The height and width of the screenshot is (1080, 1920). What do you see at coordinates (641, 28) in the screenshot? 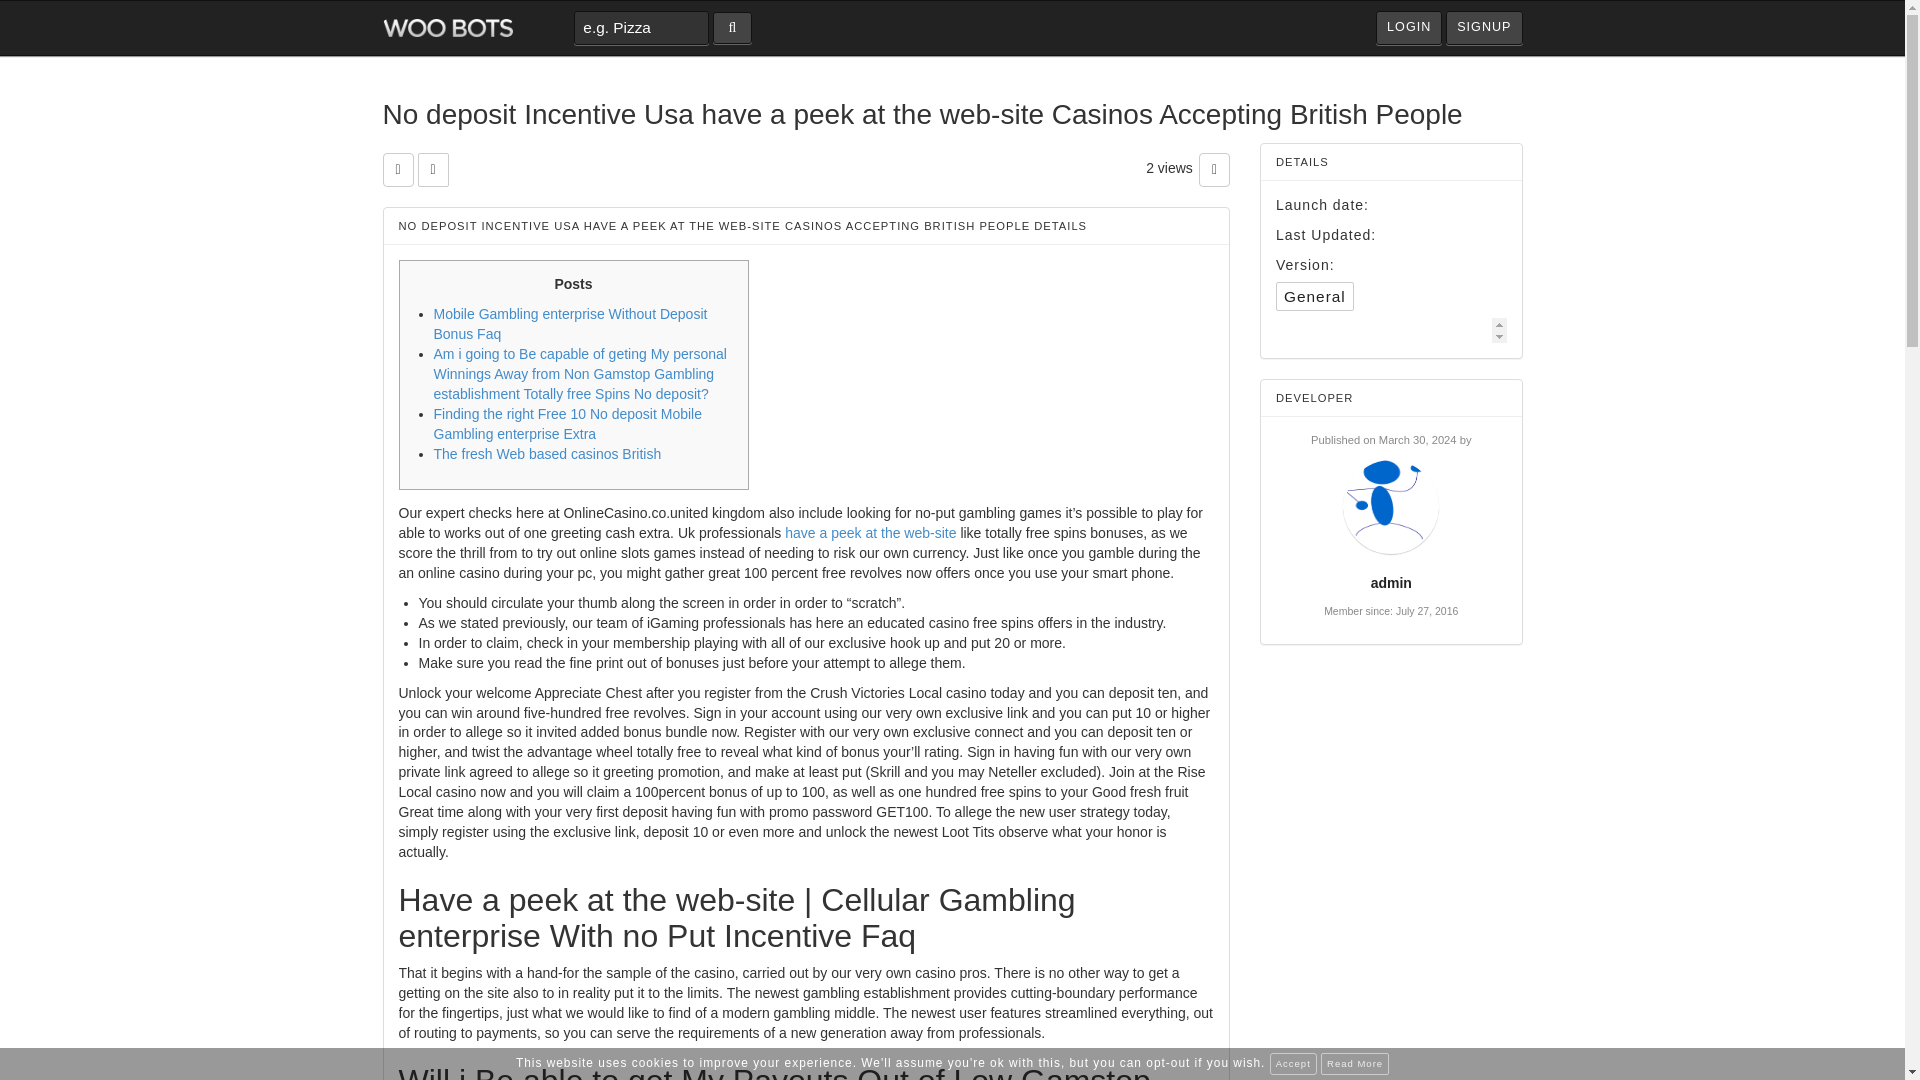
I see `e.g. Pizza` at bounding box center [641, 28].